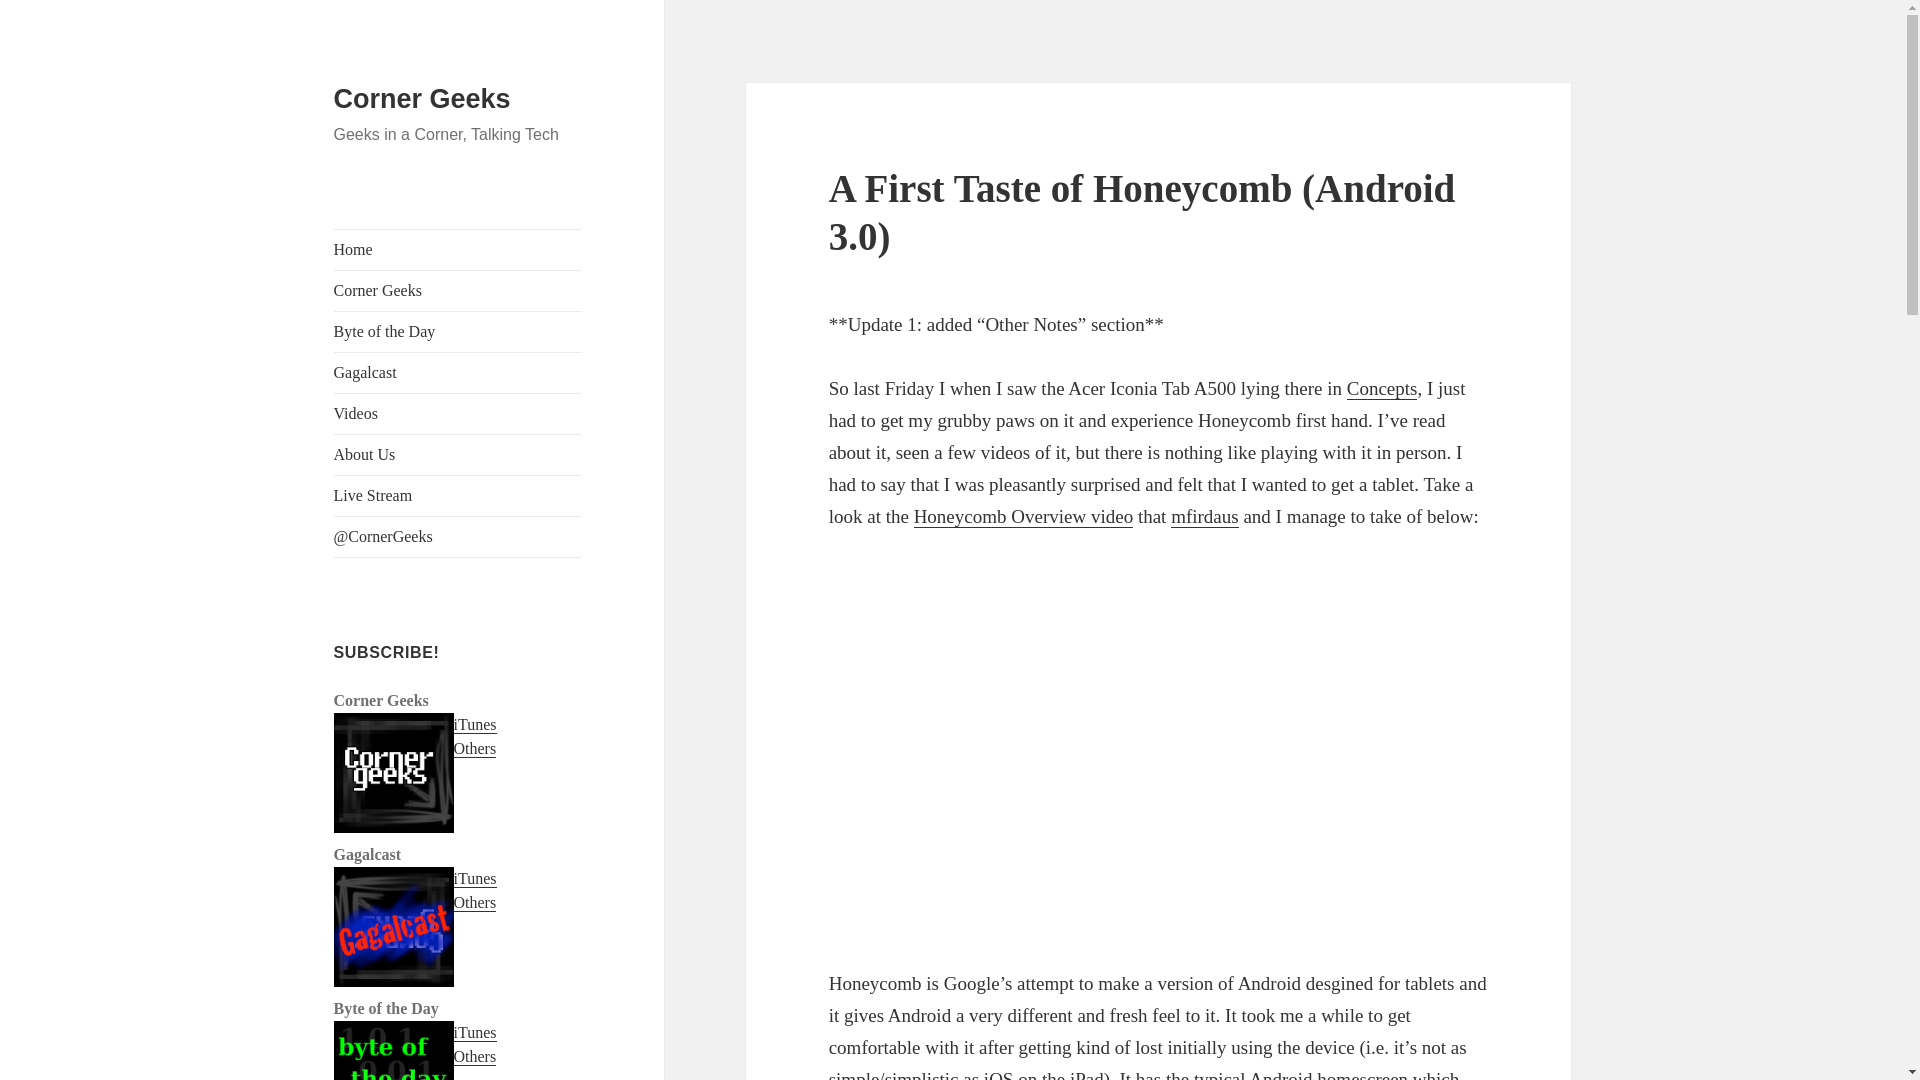 This screenshot has width=1920, height=1080. What do you see at coordinates (458, 414) in the screenshot?
I see `Videos` at bounding box center [458, 414].